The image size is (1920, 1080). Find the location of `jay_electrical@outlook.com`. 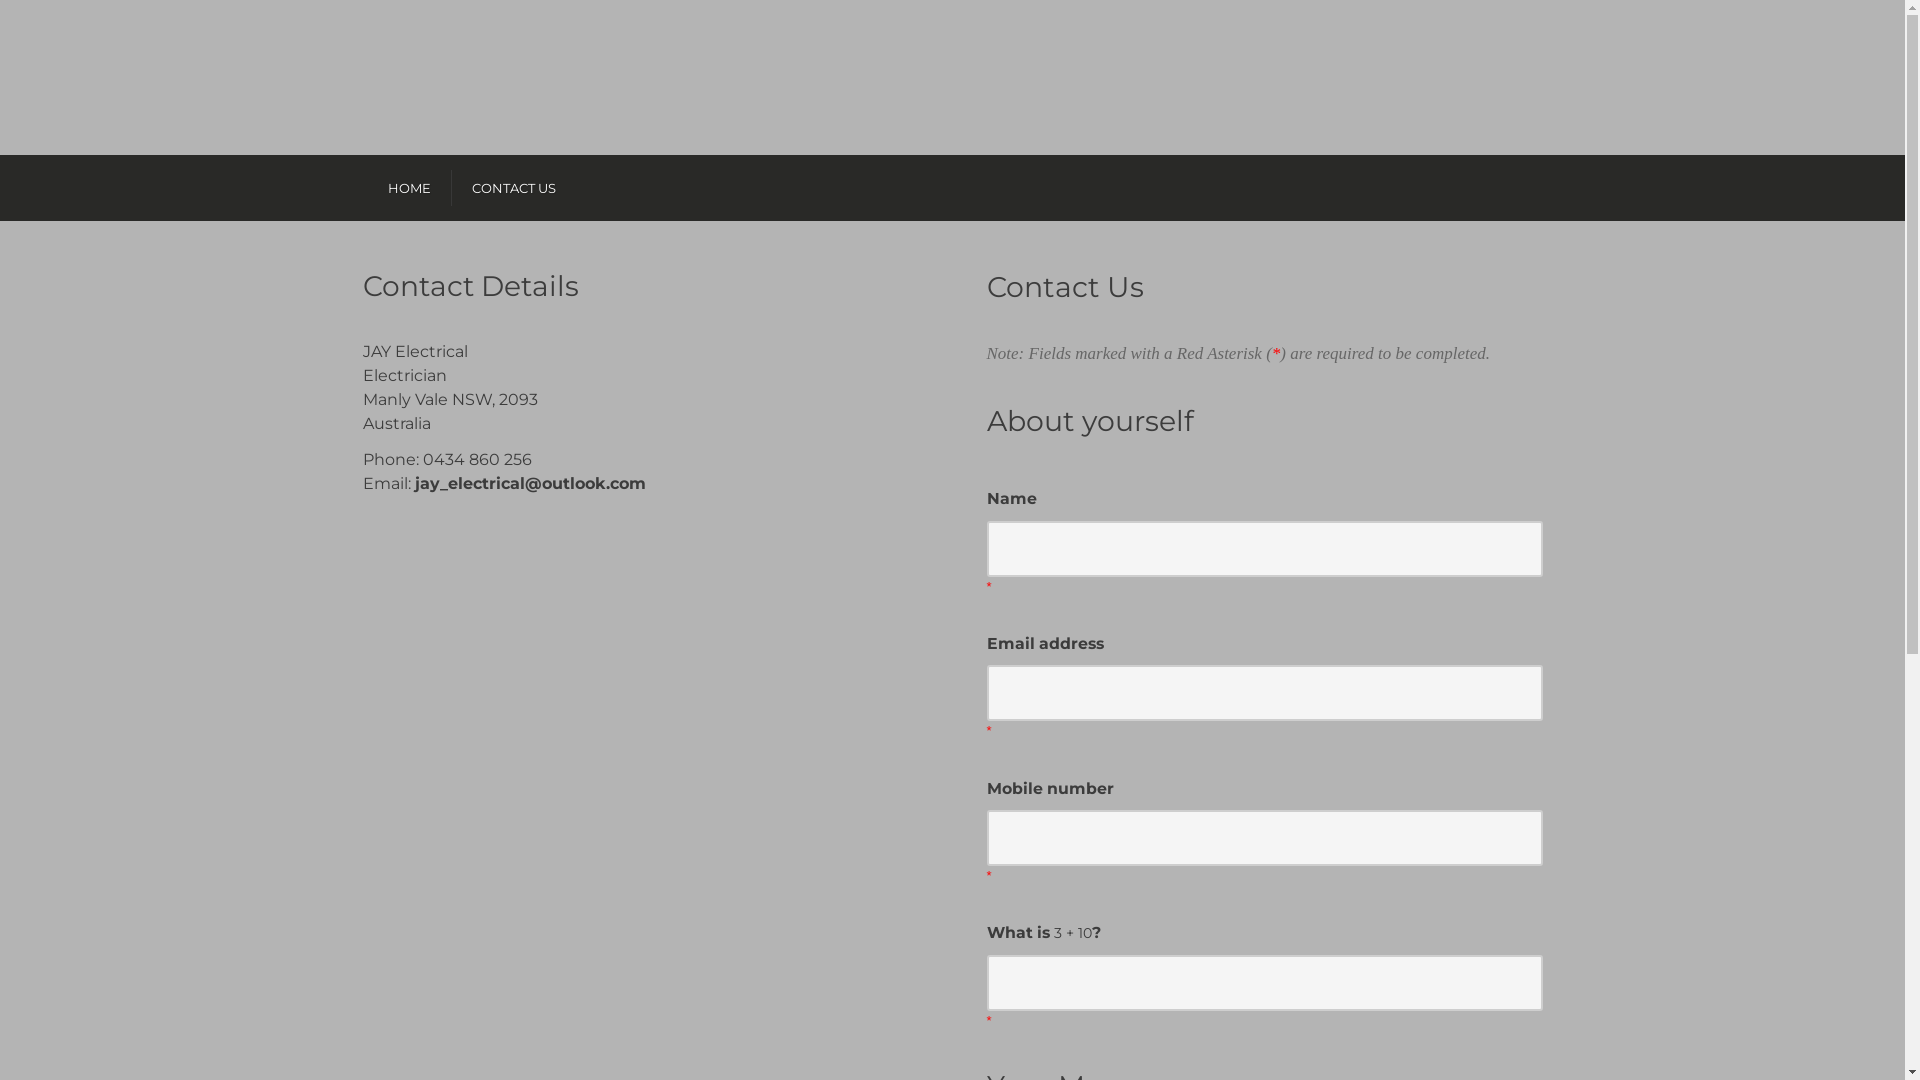

jay_electrical@outlook.com is located at coordinates (530, 484).